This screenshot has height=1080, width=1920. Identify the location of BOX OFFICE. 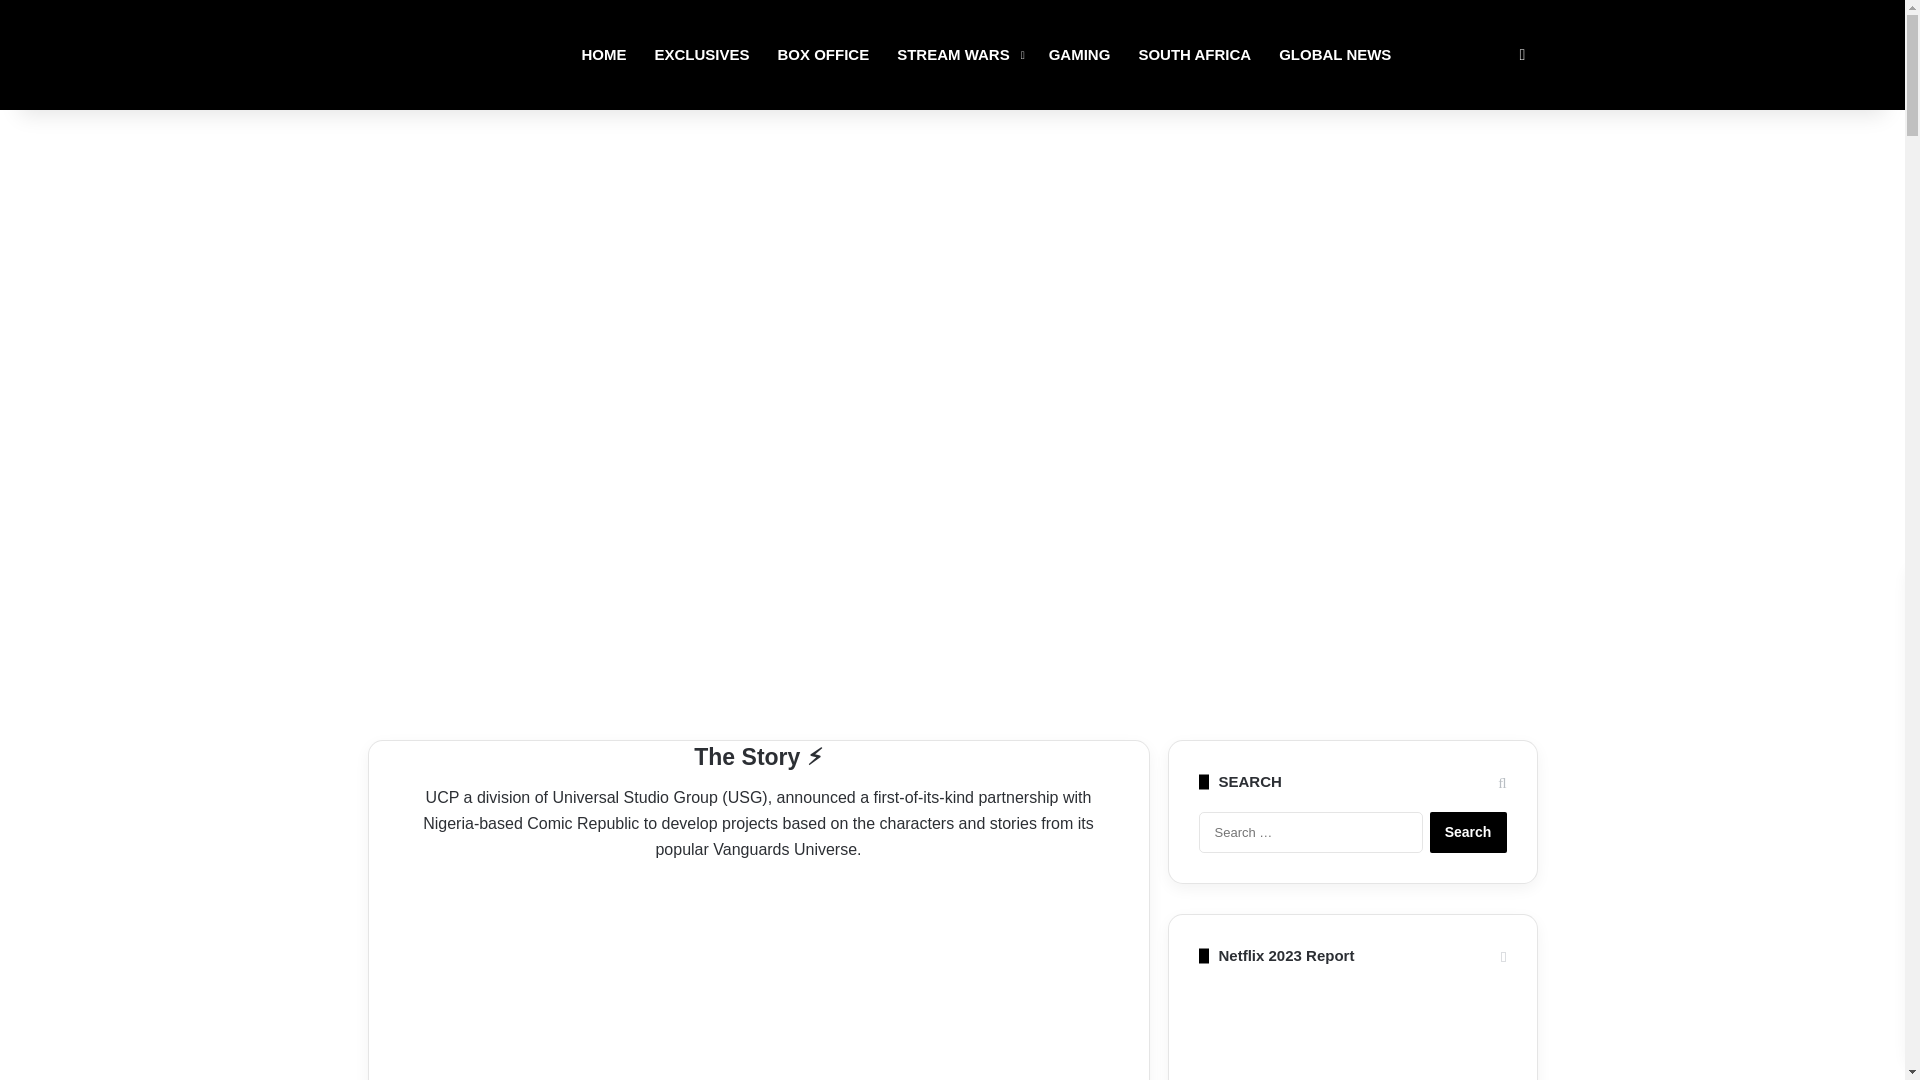
(824, 55).